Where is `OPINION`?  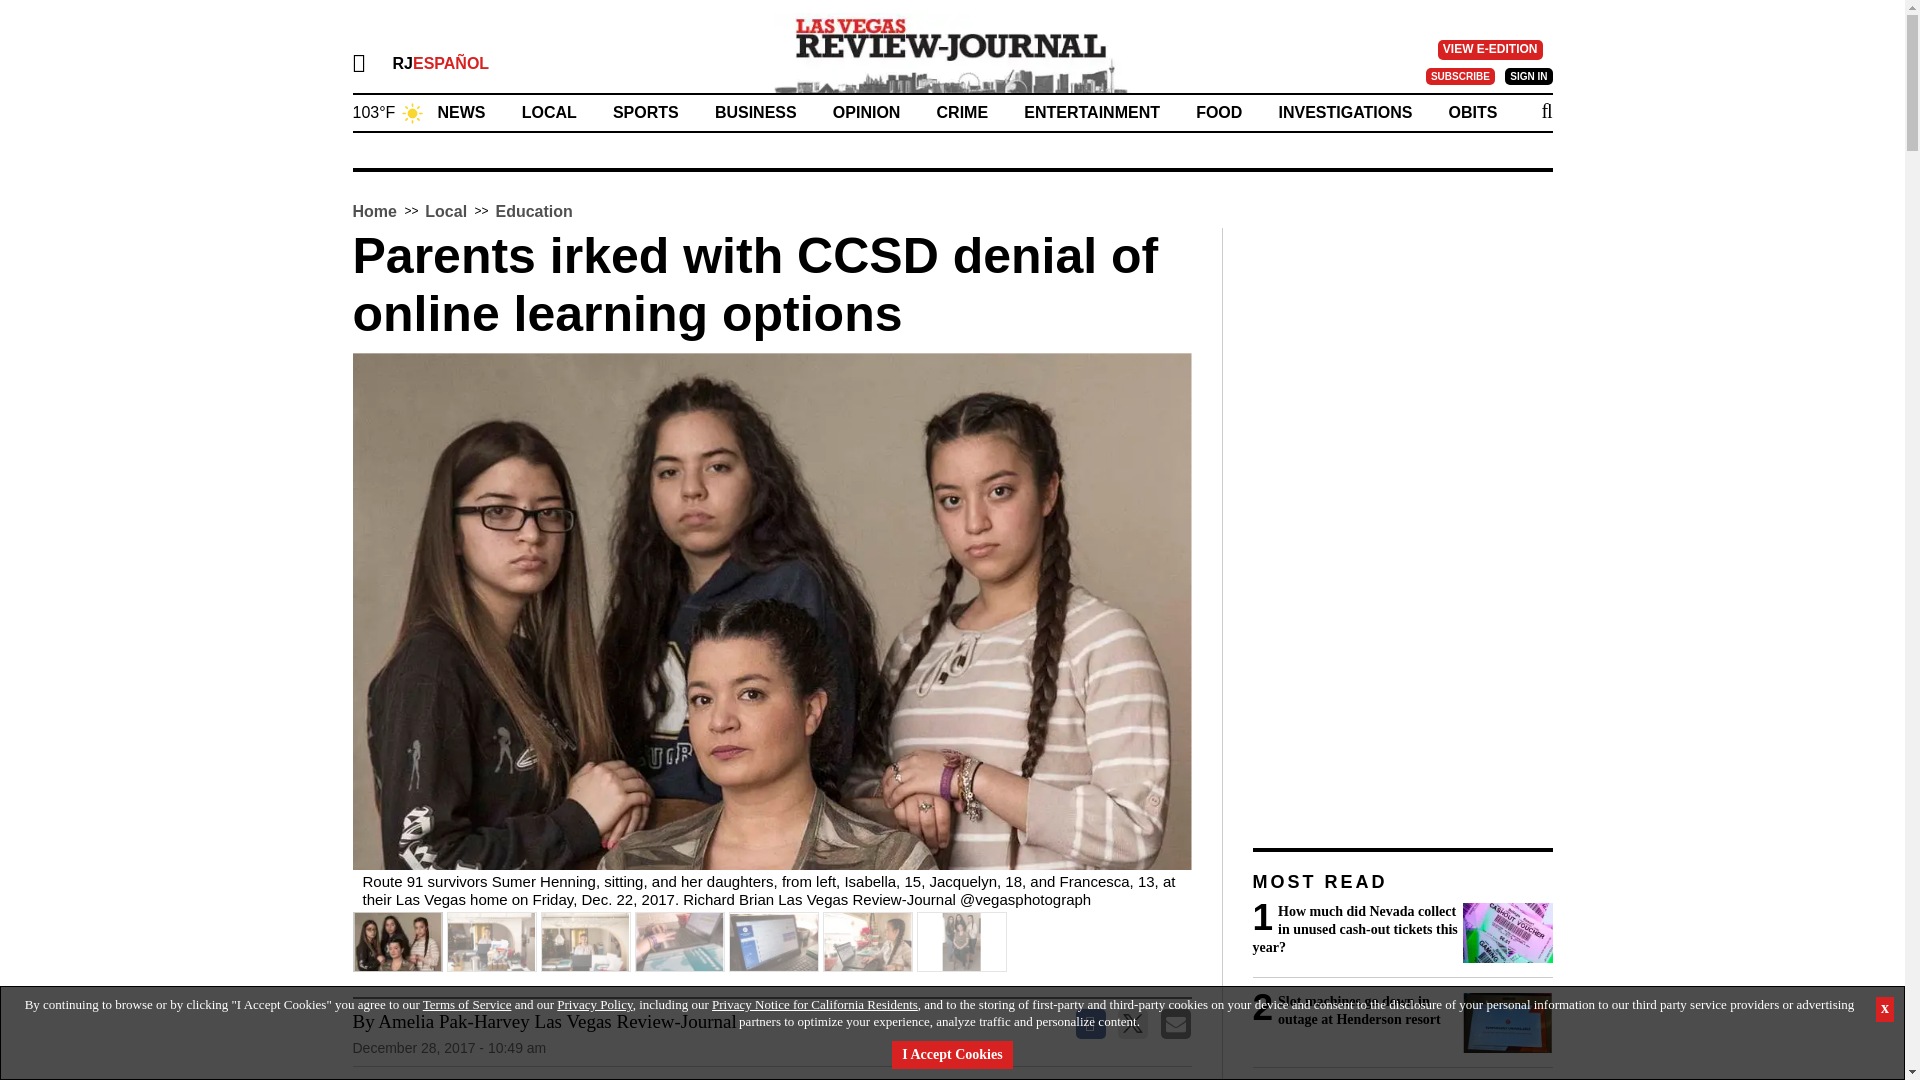 OPINION is located at coordinates (866, 112).